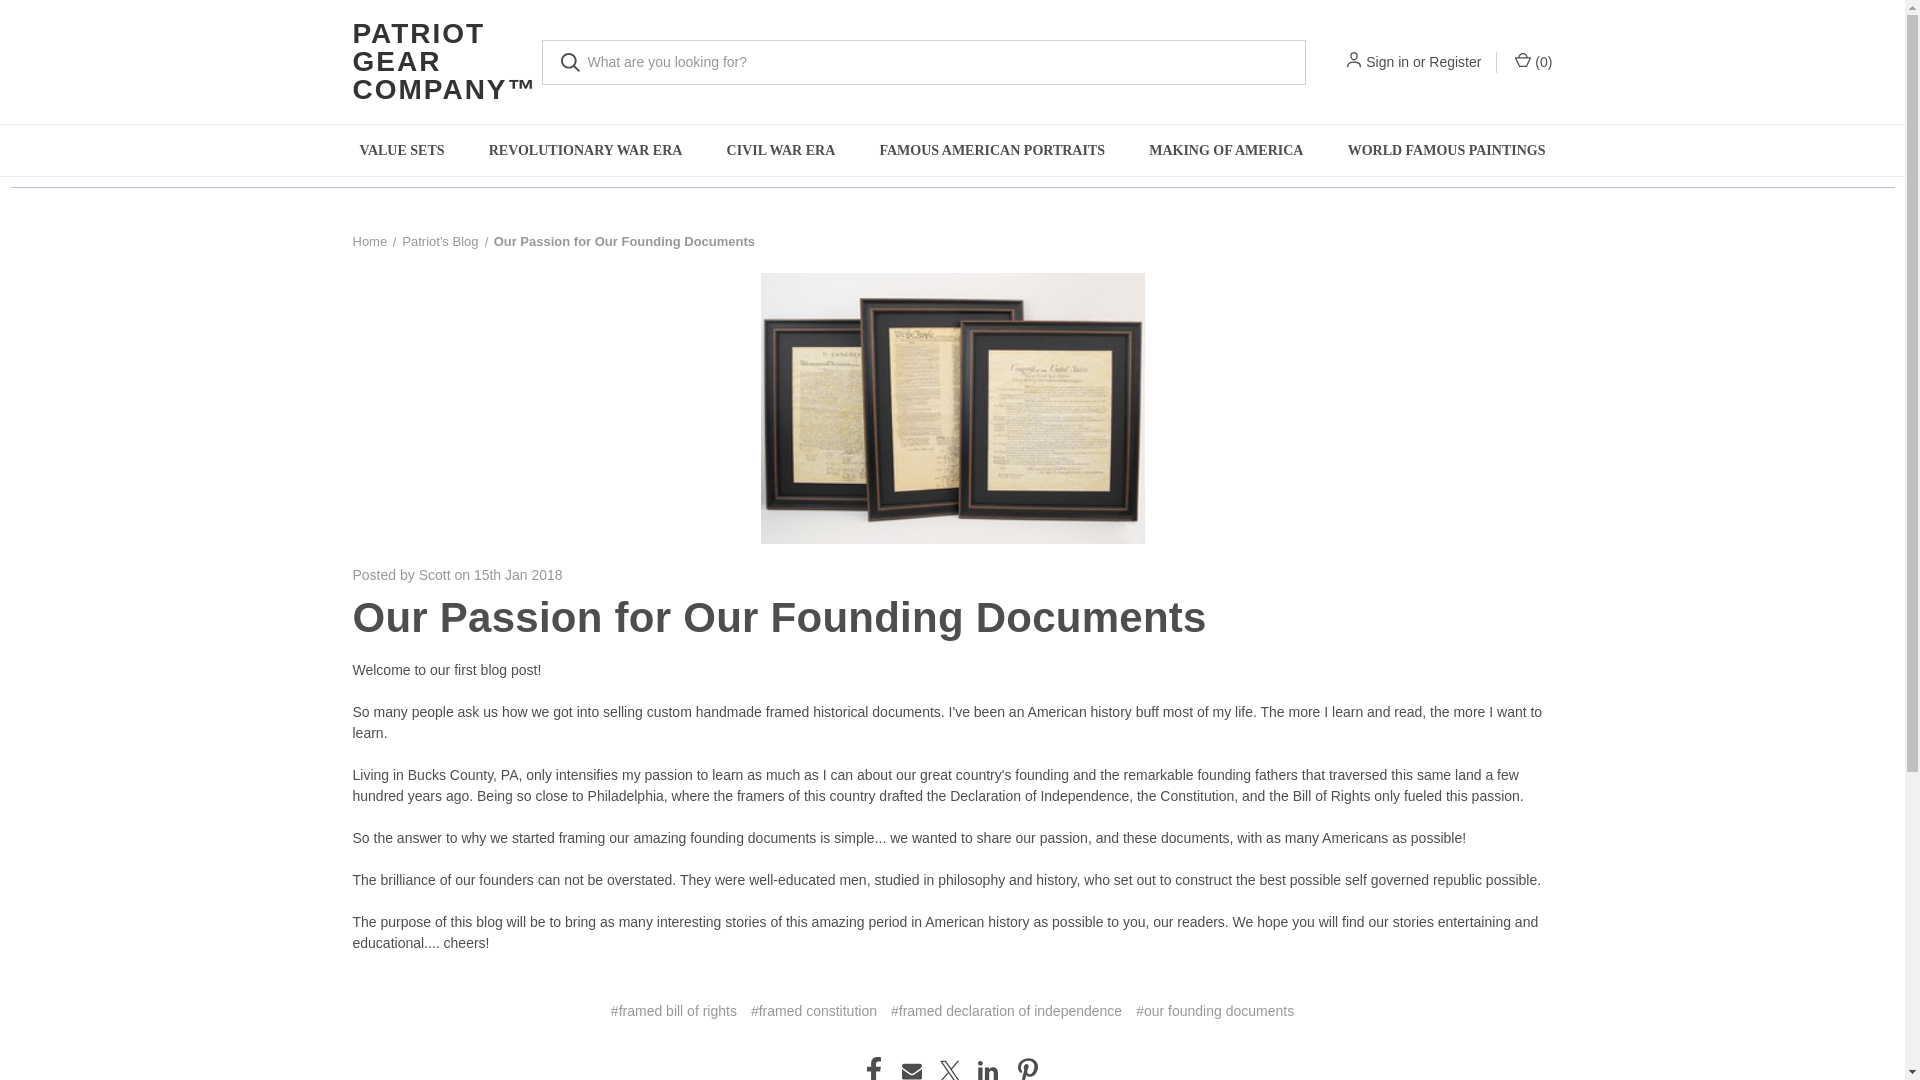  I want to click on Home, so click(369, 242).